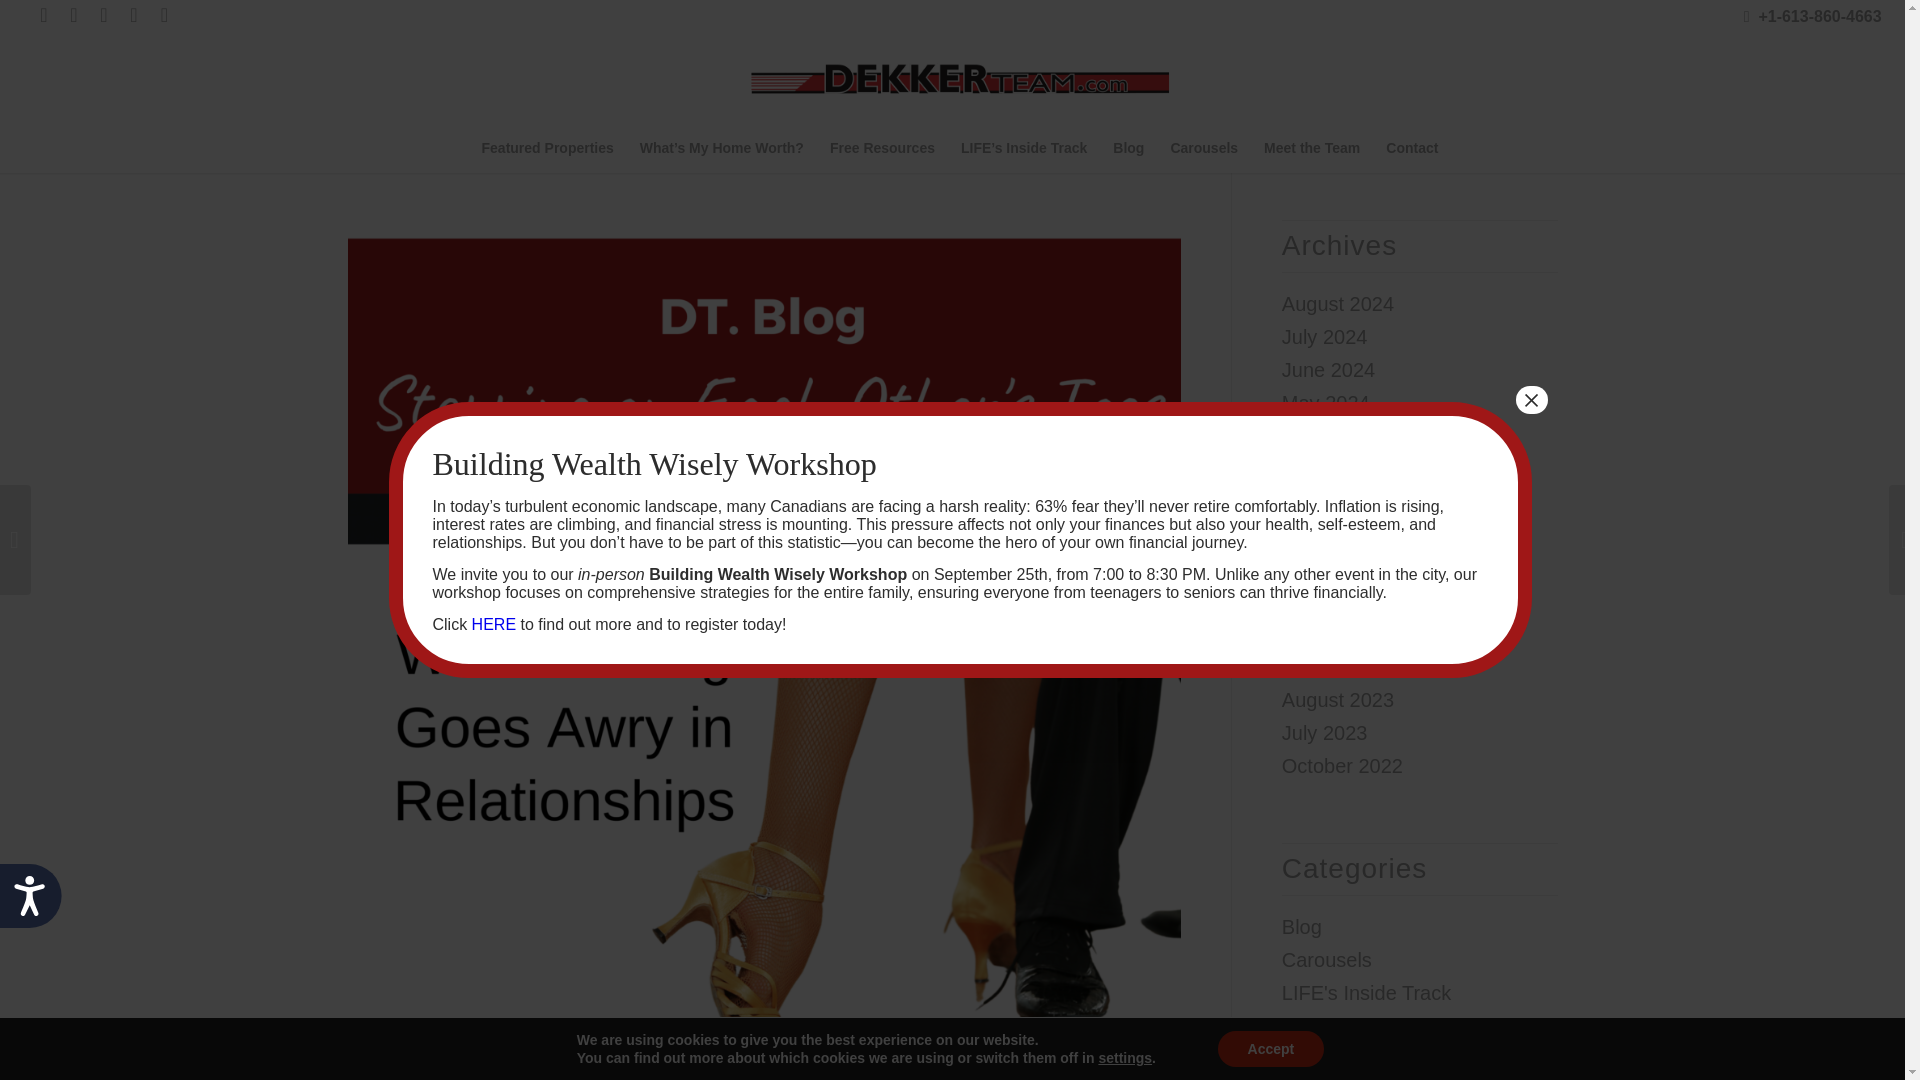 This screenshot has width=1920, height=1080. I want to click on January 2024, so click(1342, 534).